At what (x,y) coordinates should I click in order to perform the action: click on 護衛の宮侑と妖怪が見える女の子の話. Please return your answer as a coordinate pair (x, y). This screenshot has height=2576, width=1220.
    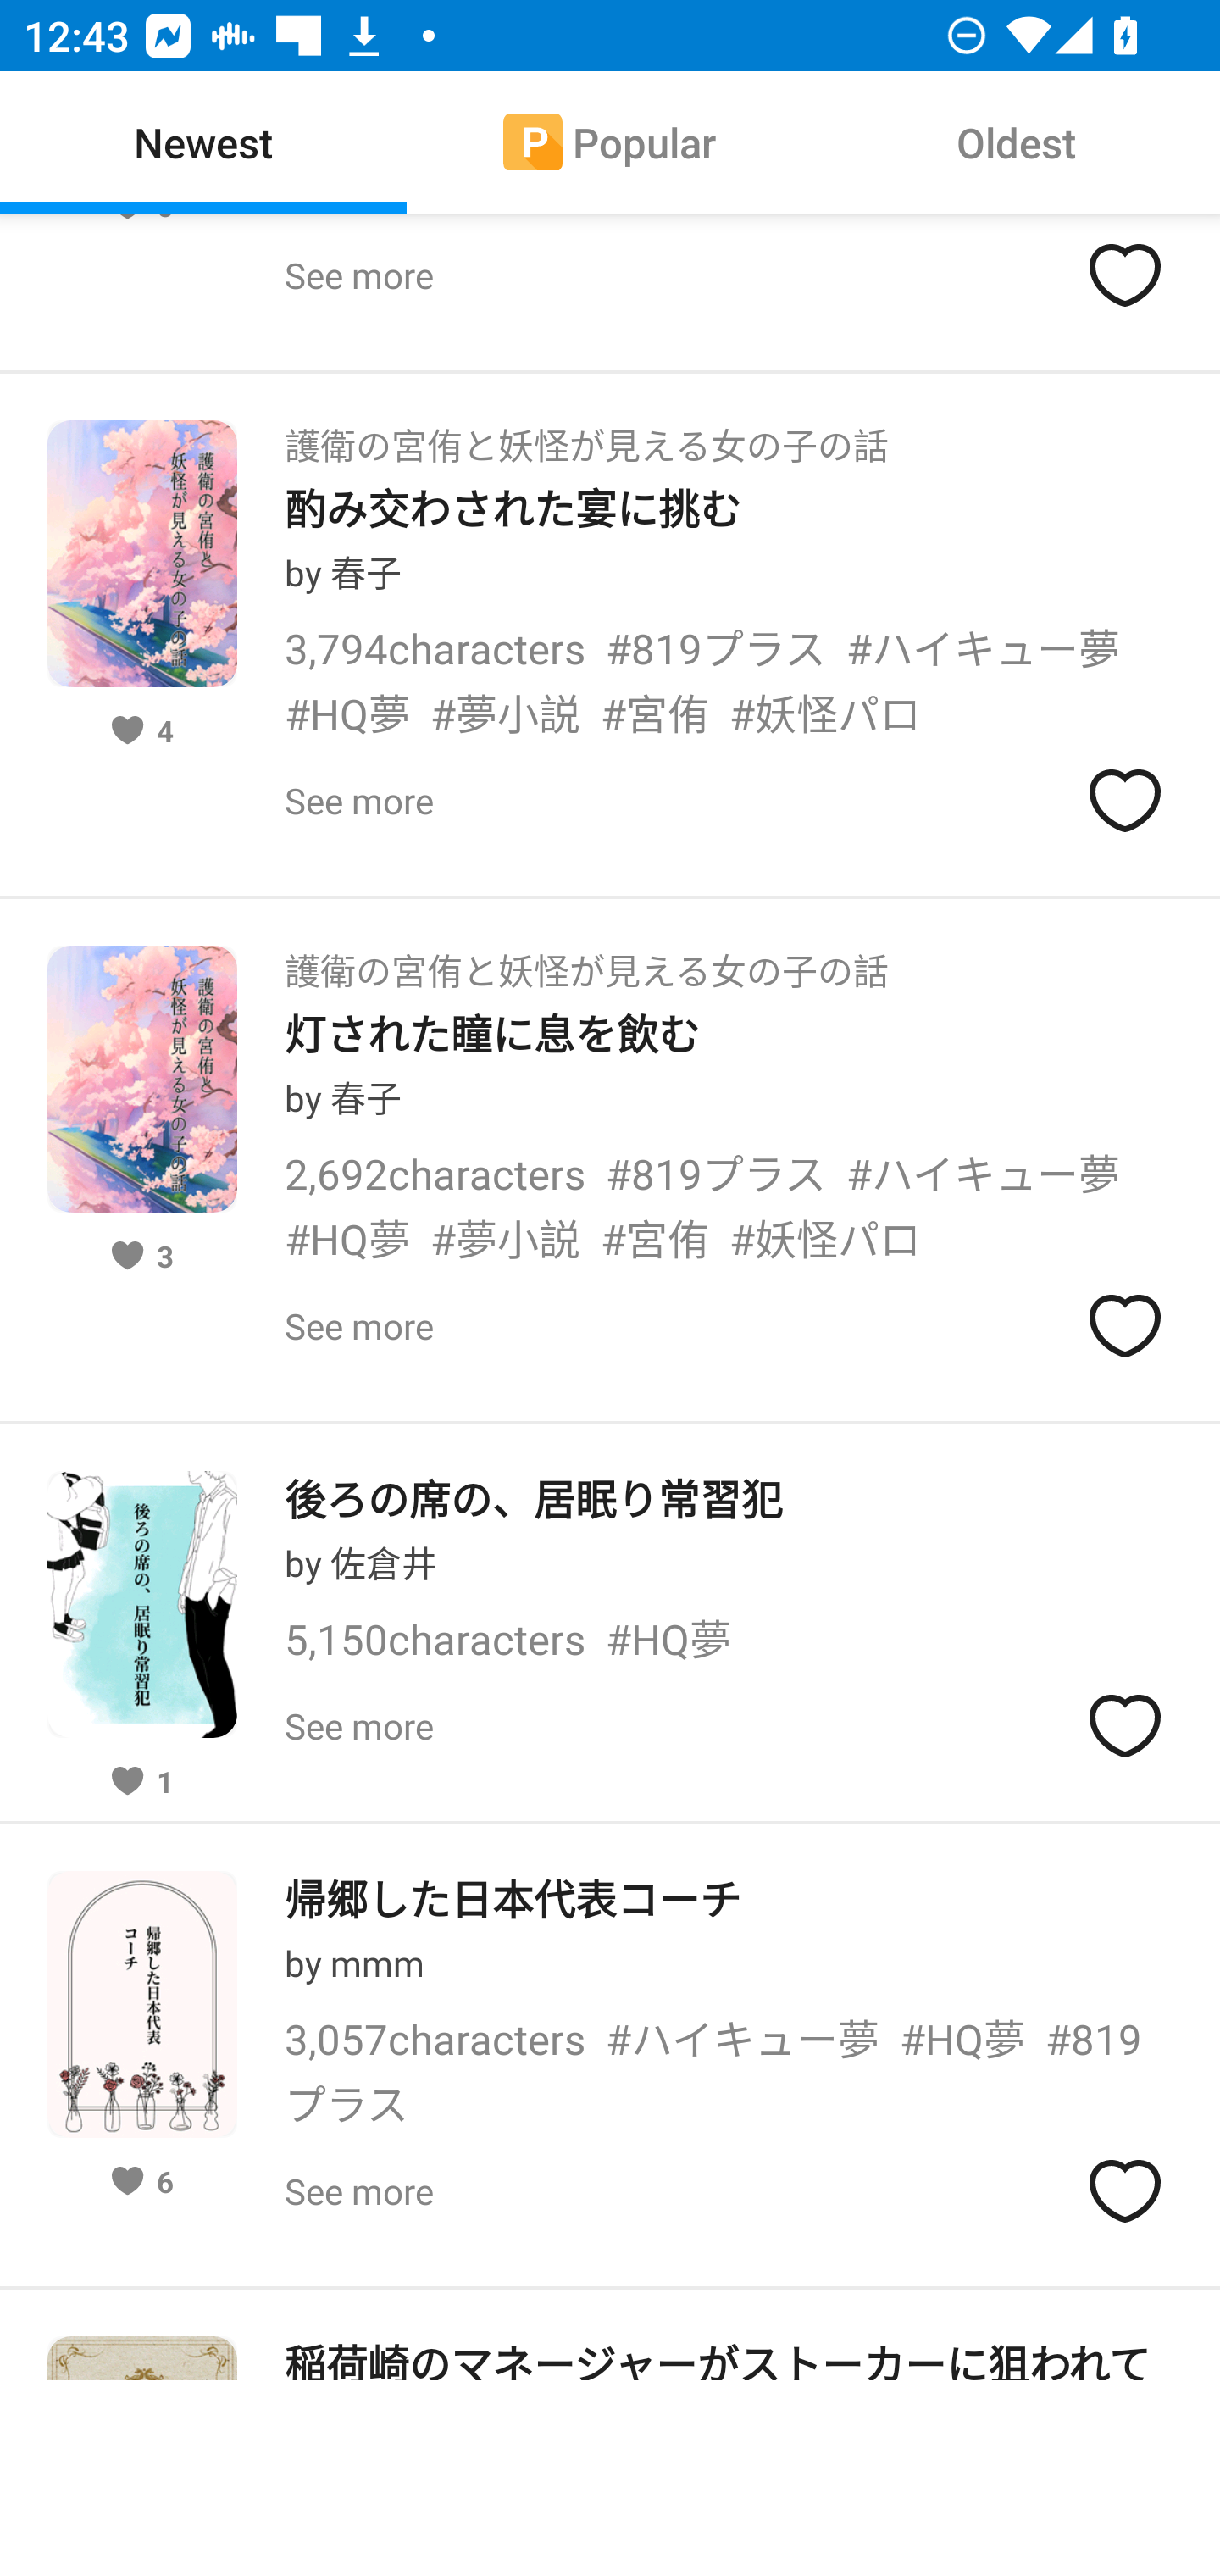
    Looking at the image, I should click on (586, 436).